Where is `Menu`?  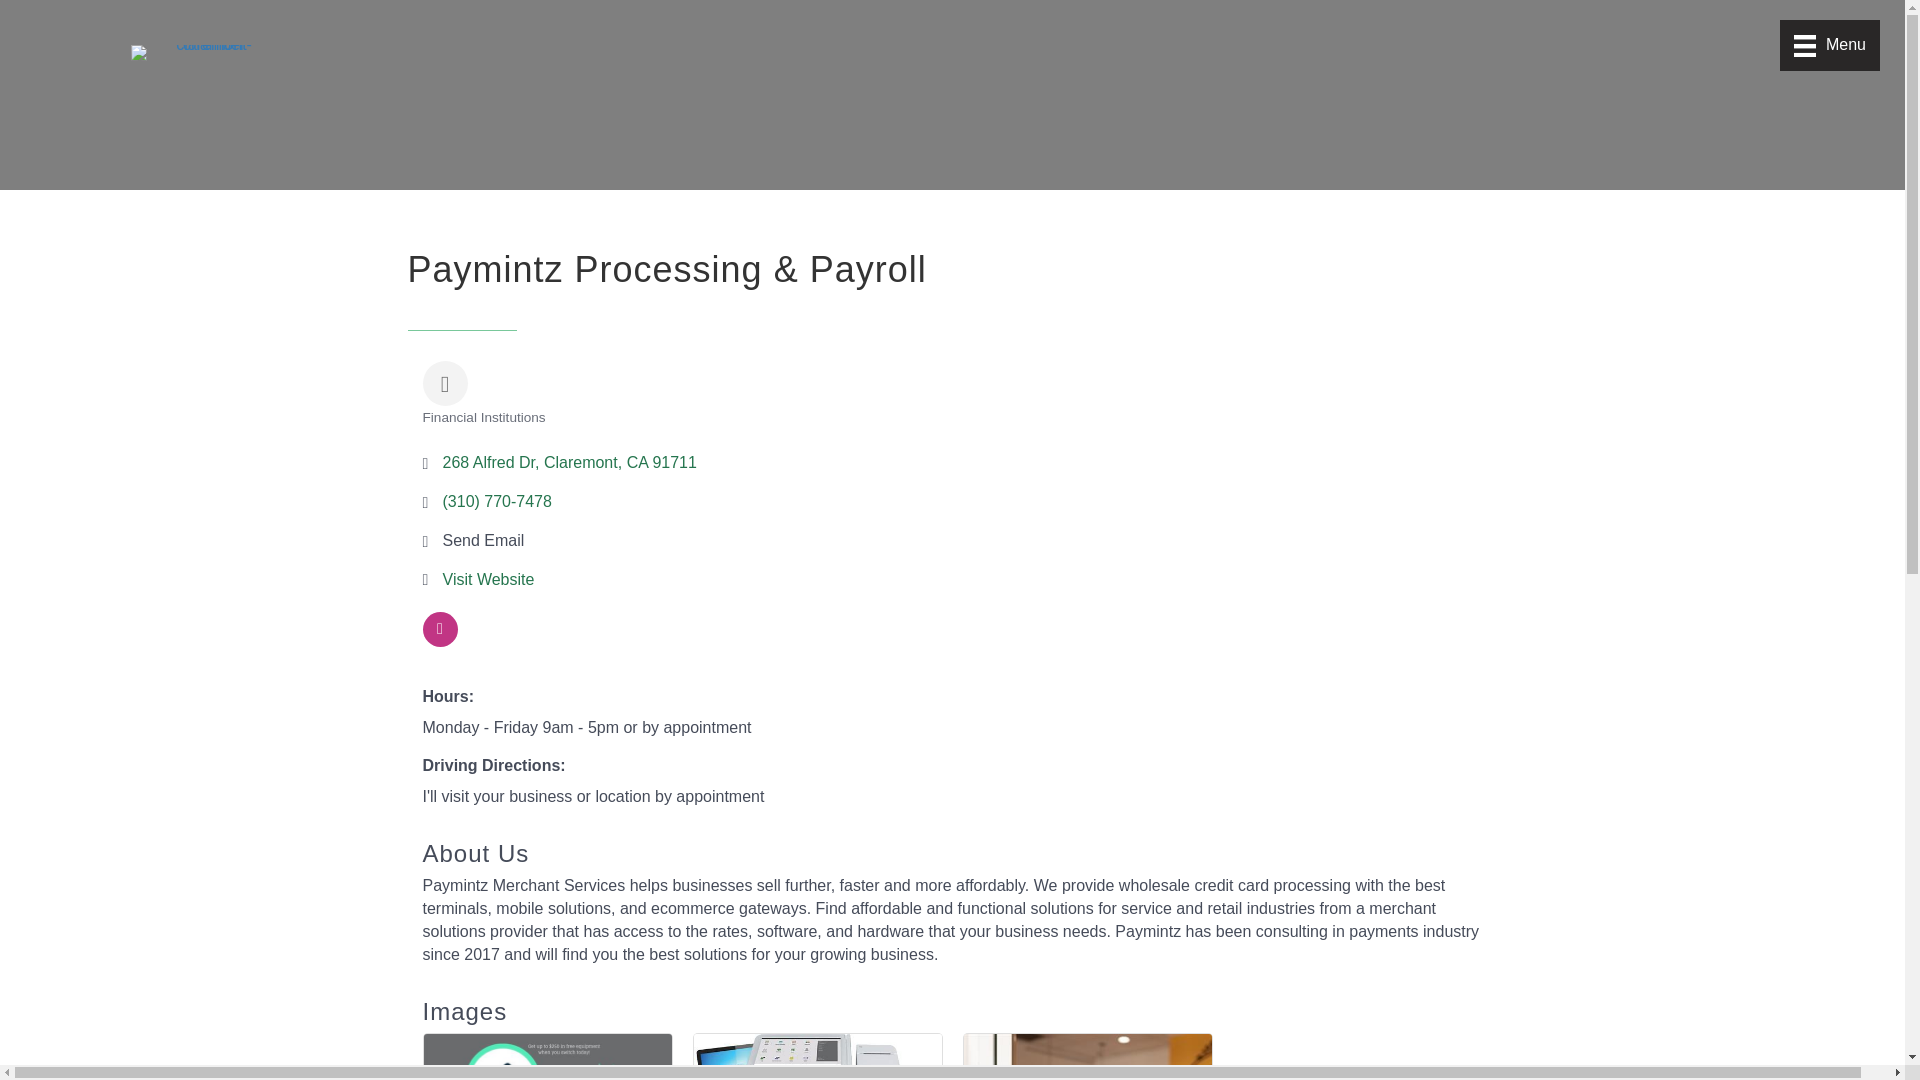 Menu is located at coordinates (1829, 46).